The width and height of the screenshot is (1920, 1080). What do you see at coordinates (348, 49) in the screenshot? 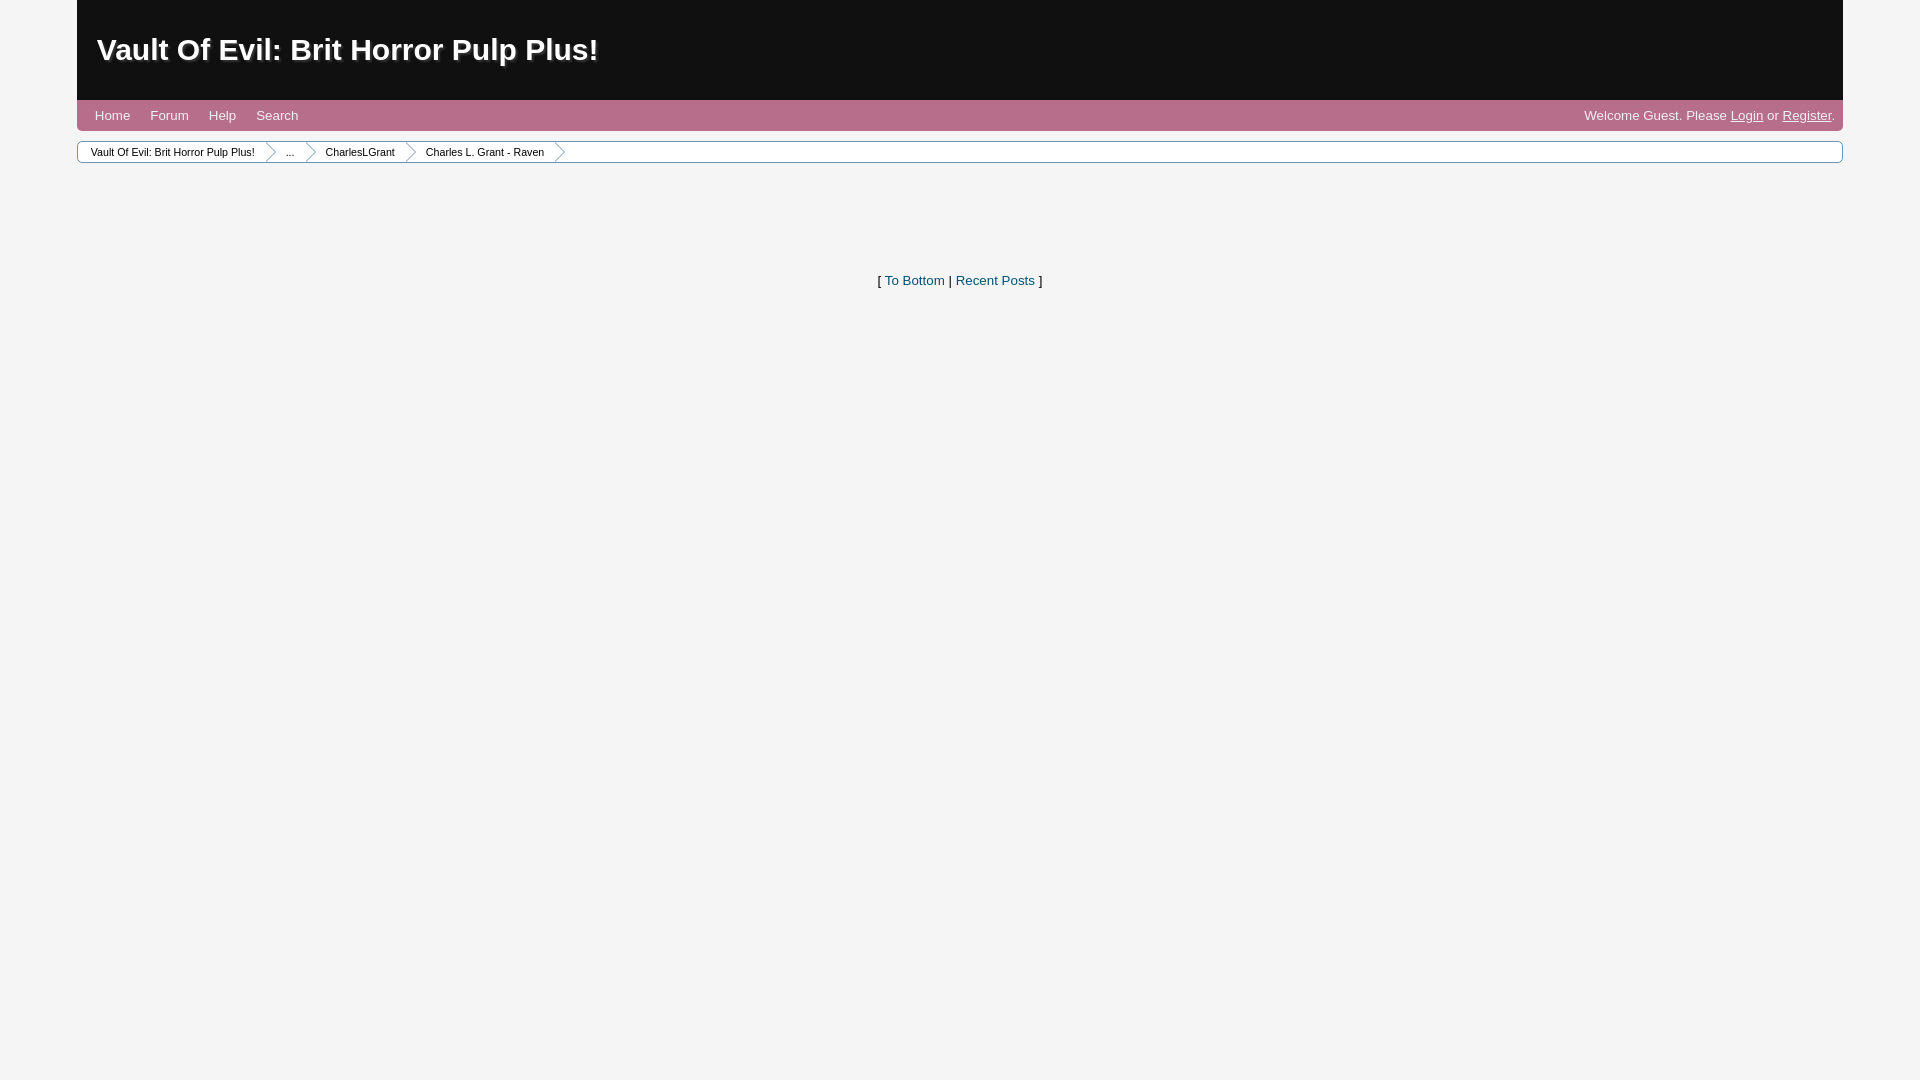
I see `Vault Of Evil: Brit Horror Pulp Plus!` at bounding box center [348, 49].